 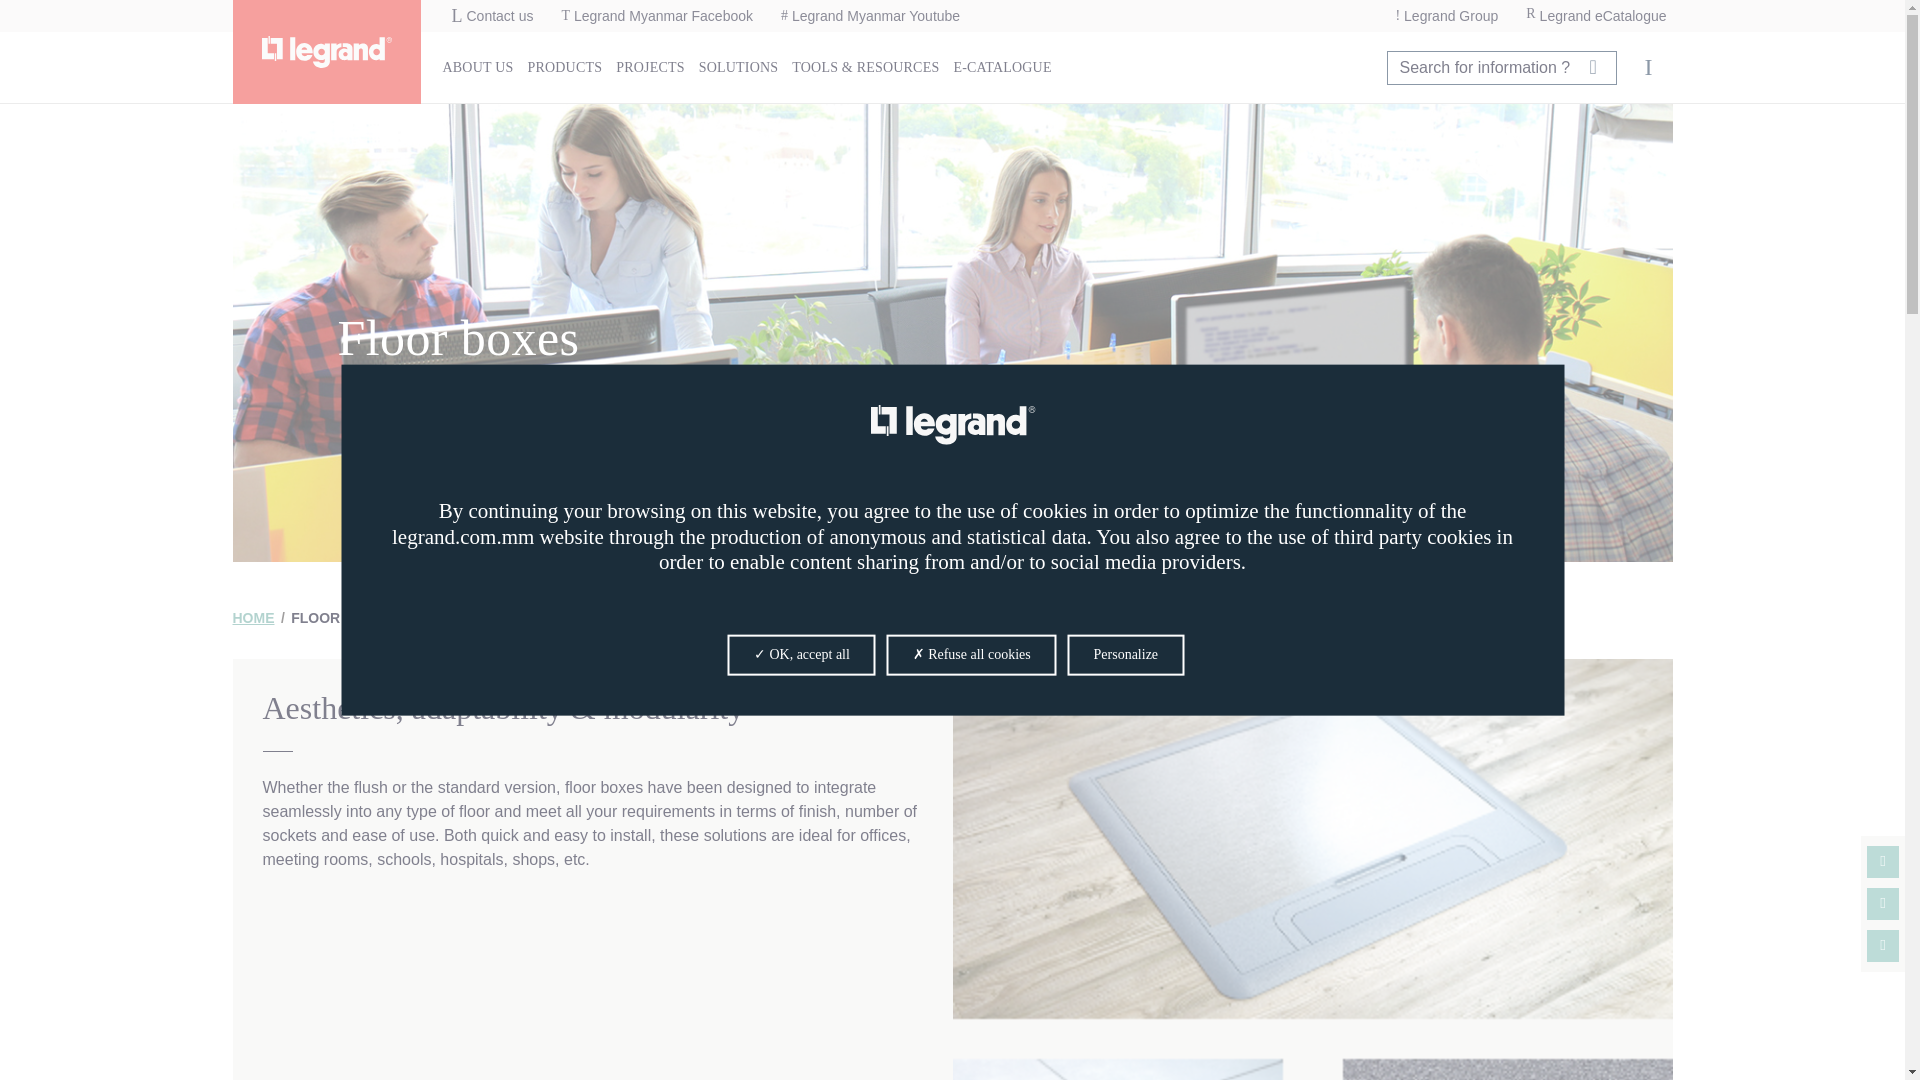 I want to click on YouTube Legrand Myanmar, so click(x=1882, y=904).